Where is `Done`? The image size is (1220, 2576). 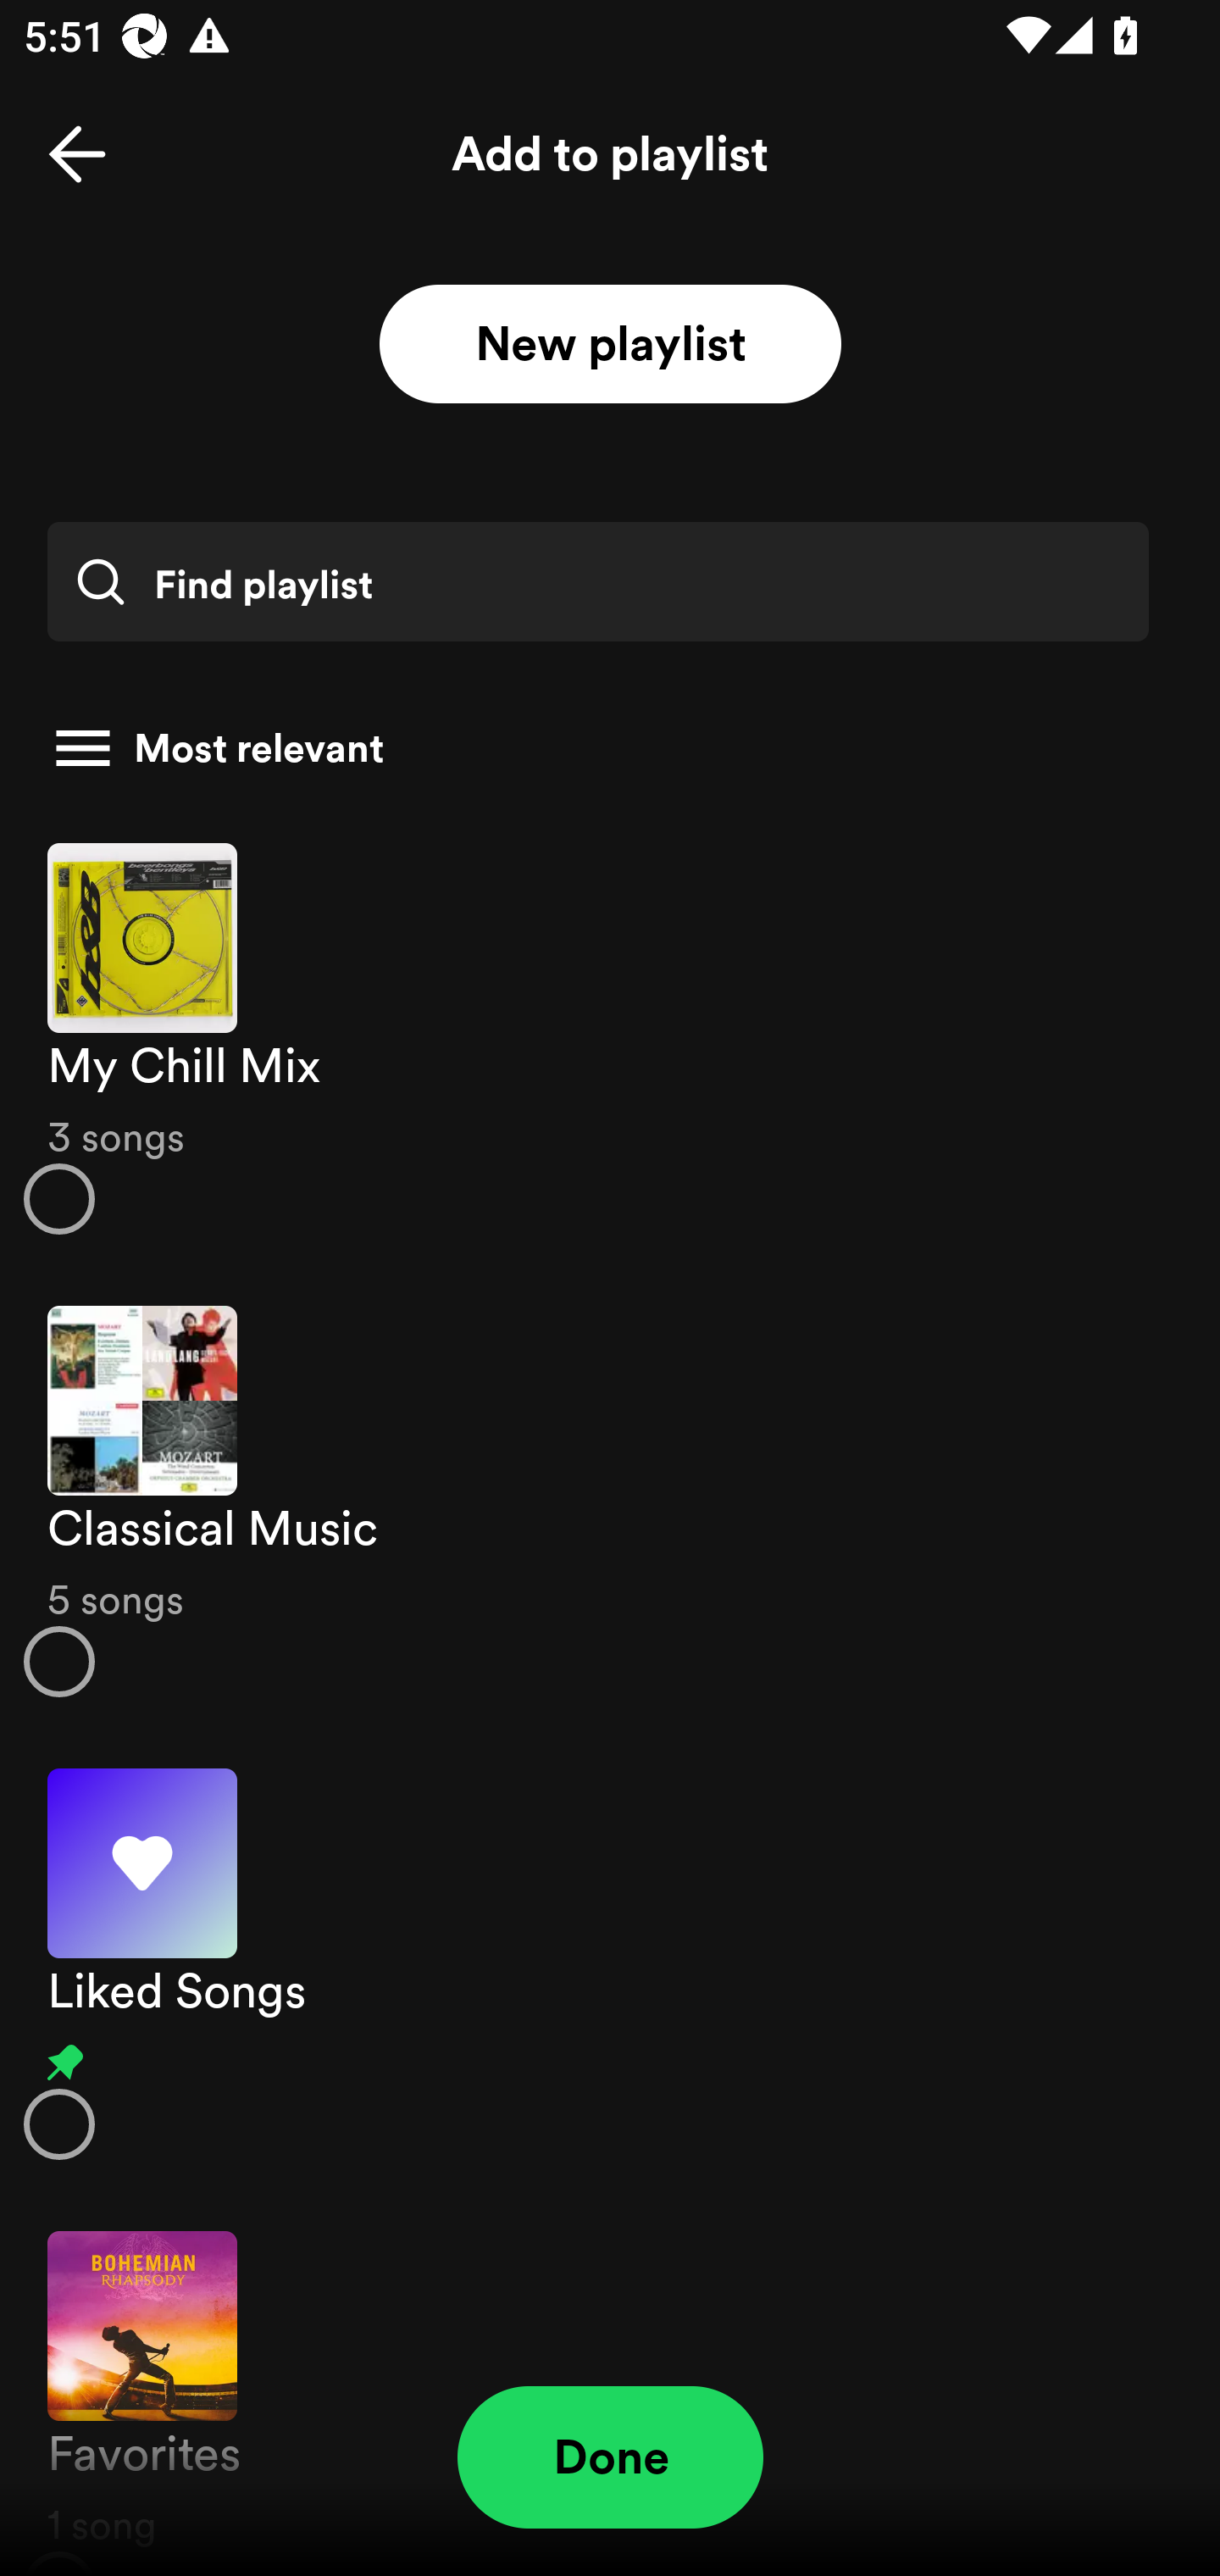 Done is located at coordinates (610, 2457).